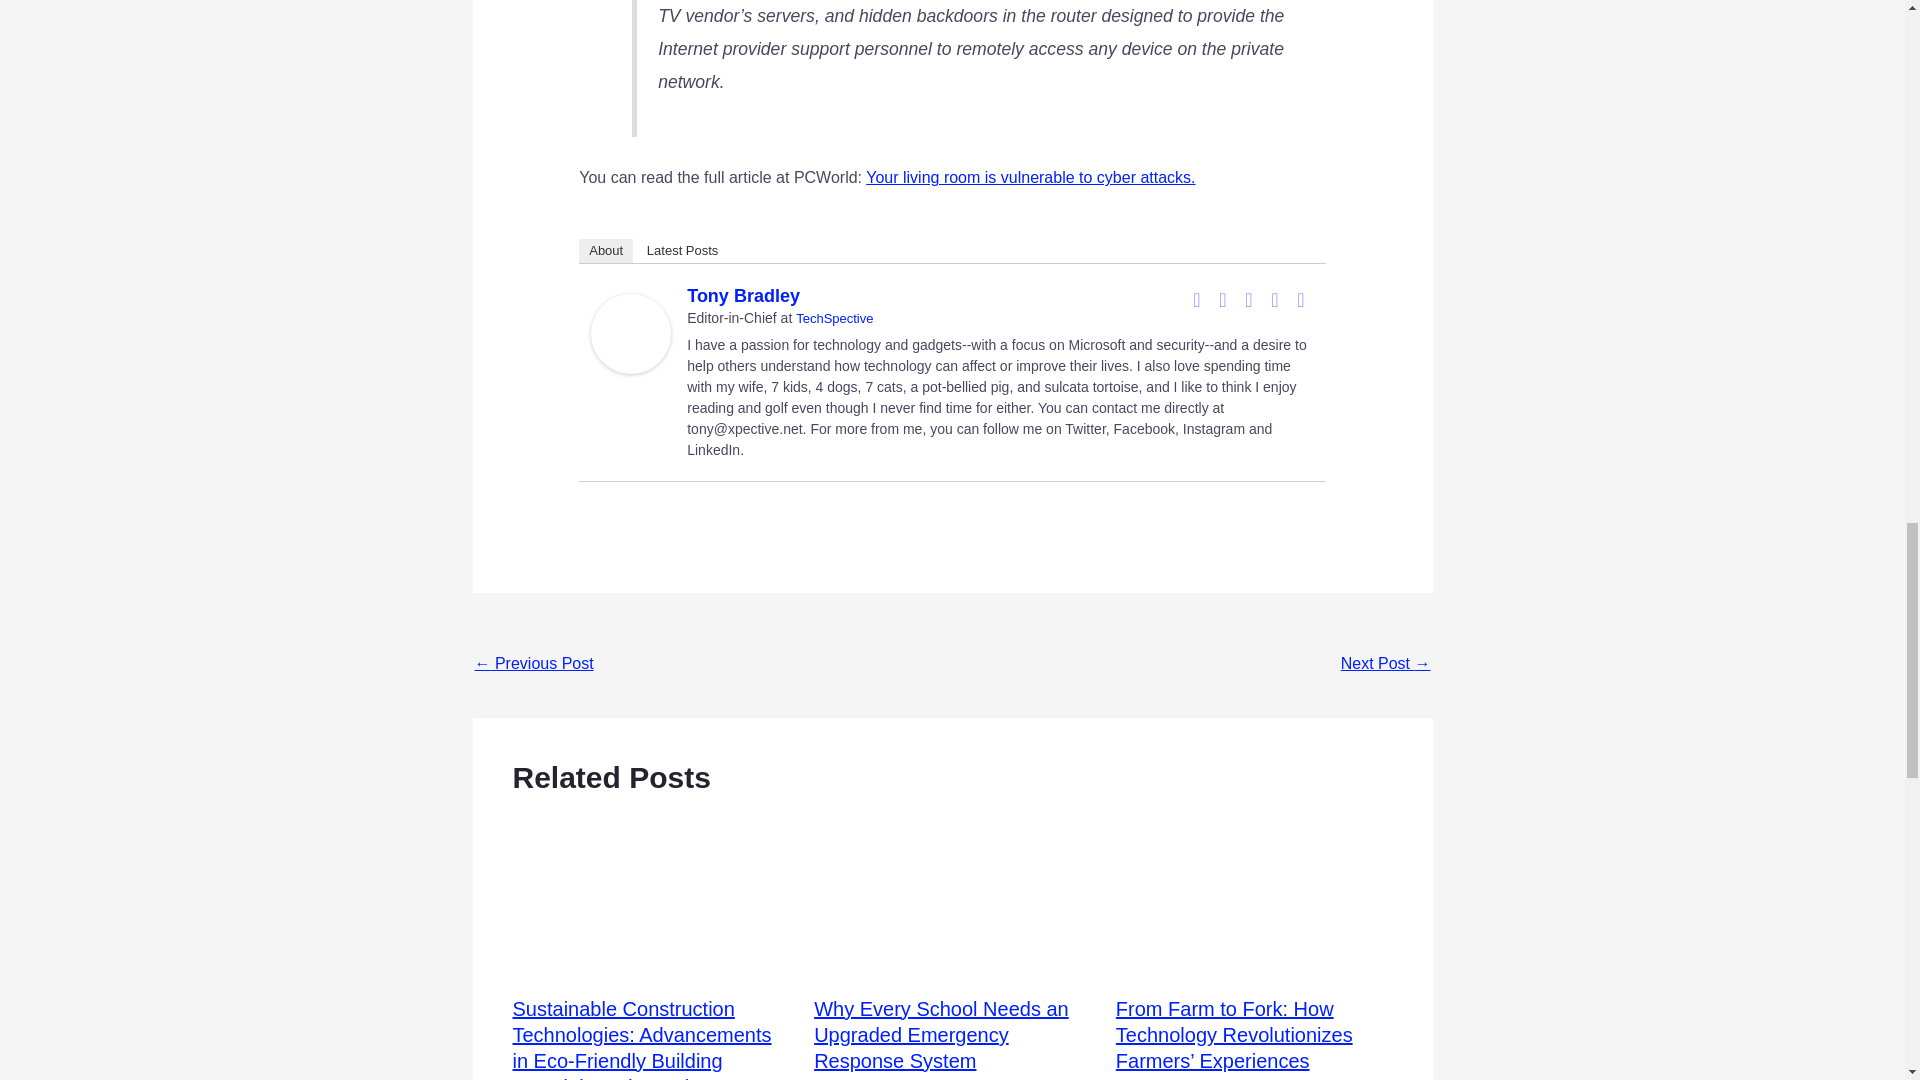  What do you see at coordinates (1385, 664) in the screenshot?
I see `Reinventing the butter knife` at bounding box center [1385, 664].